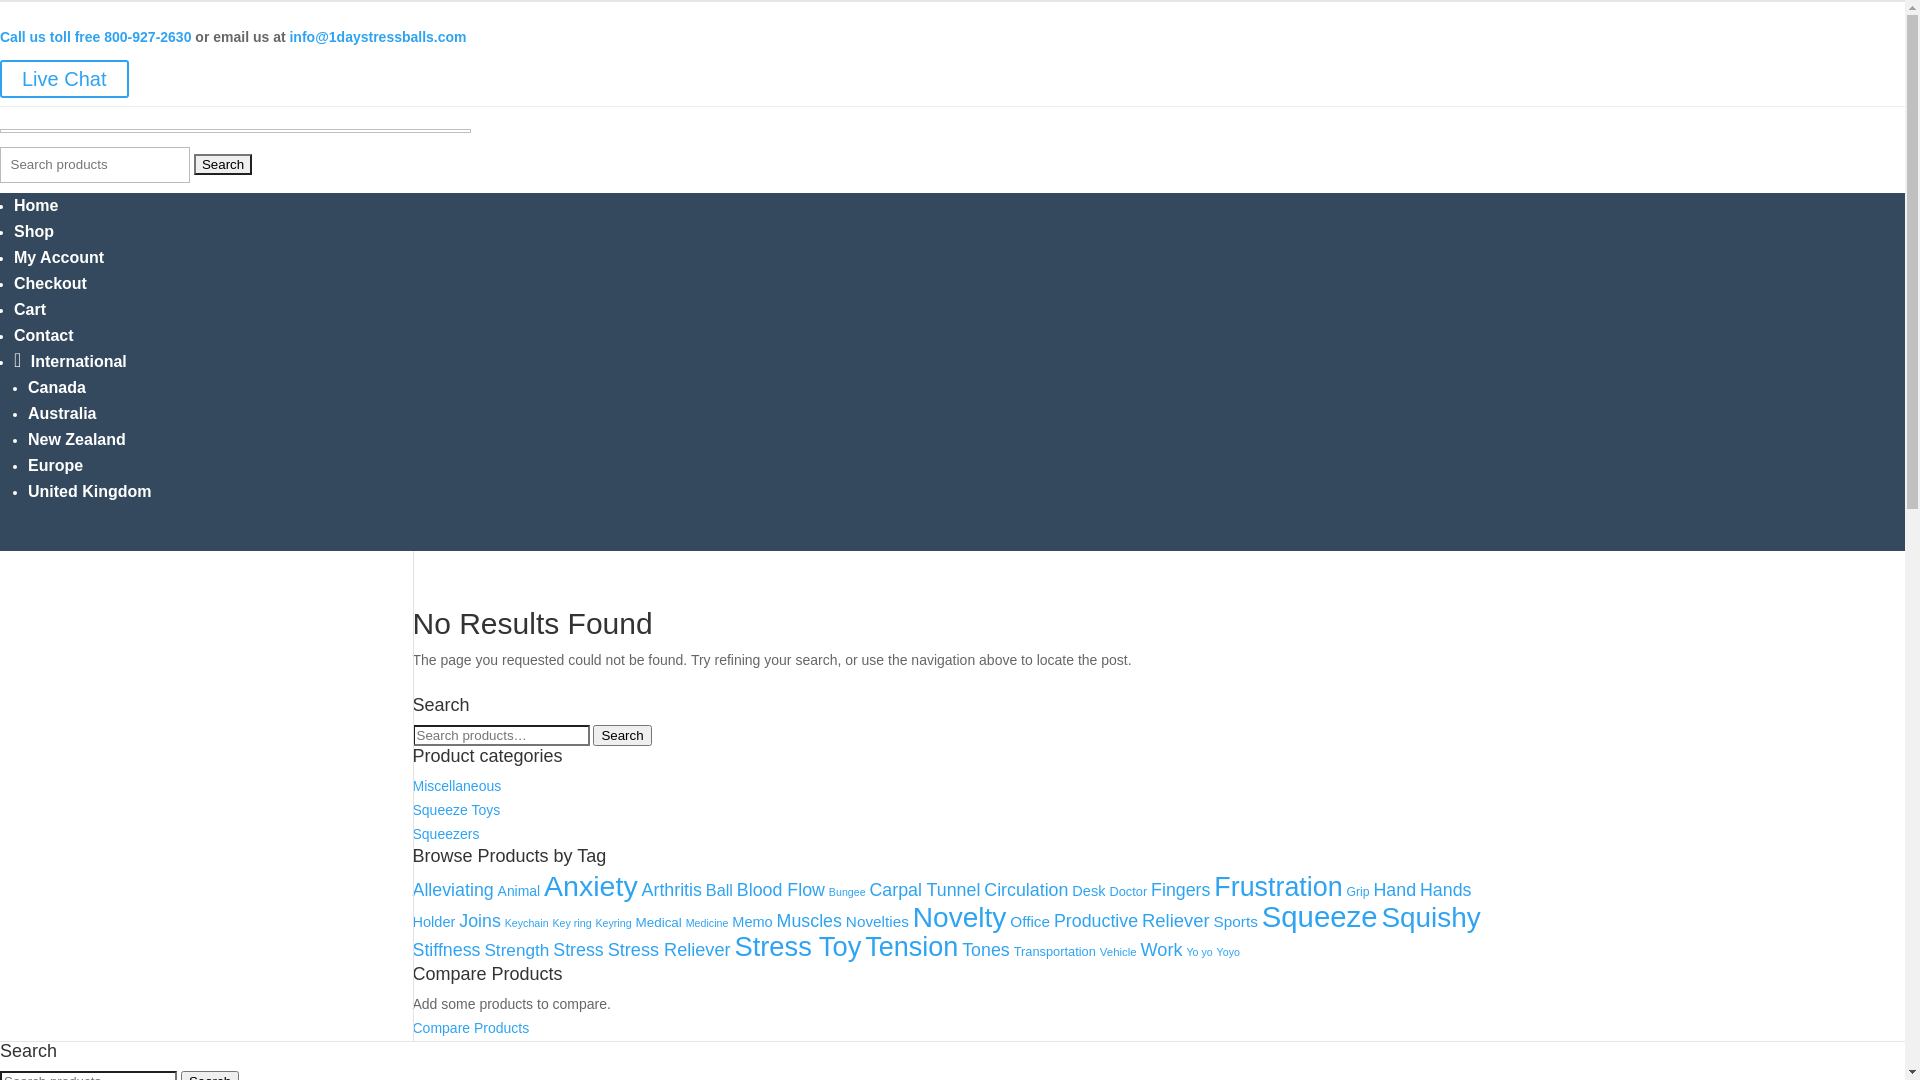 This screenshot has width=1920, height=1080. What do you see at coordinates (526, 923) in the screenshot?
I see `Keychain` at bounding box center [526, 923].